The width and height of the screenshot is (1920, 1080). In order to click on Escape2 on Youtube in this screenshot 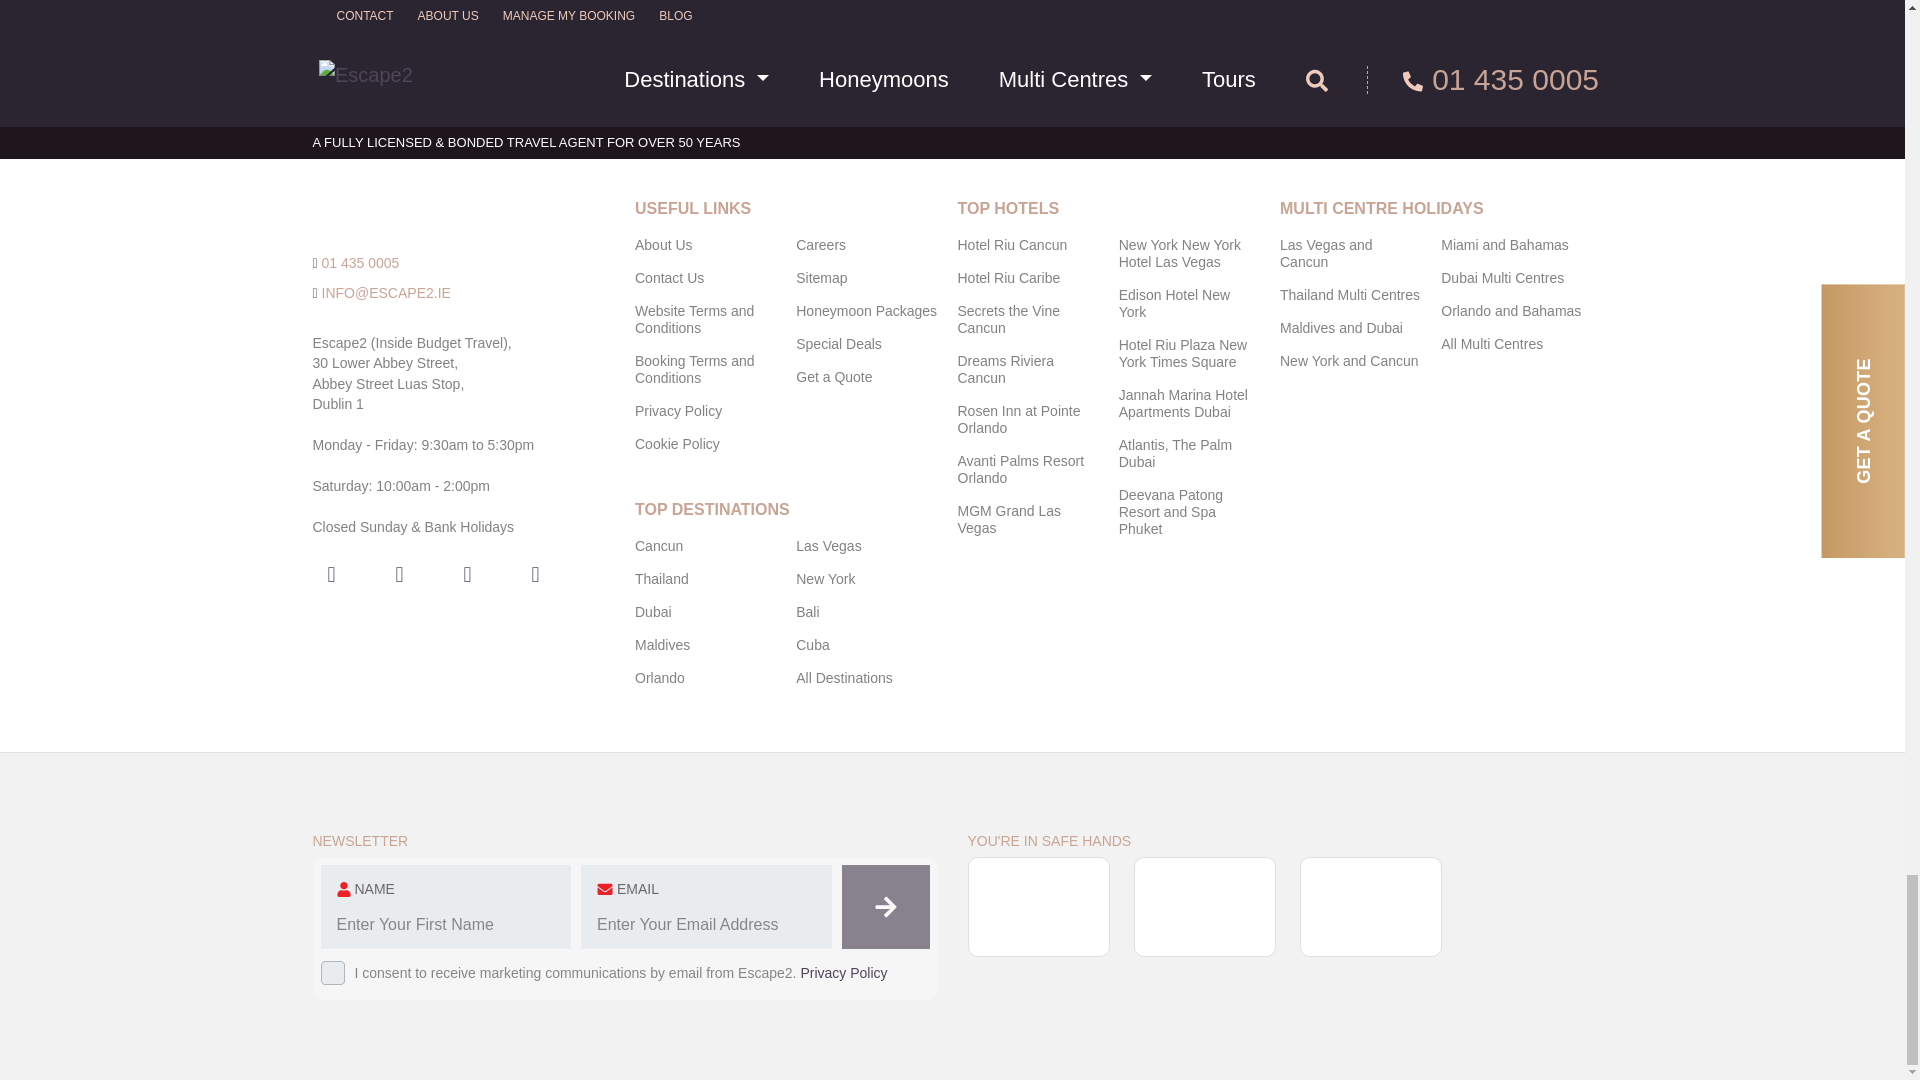, I will do `click(466, 574)`.